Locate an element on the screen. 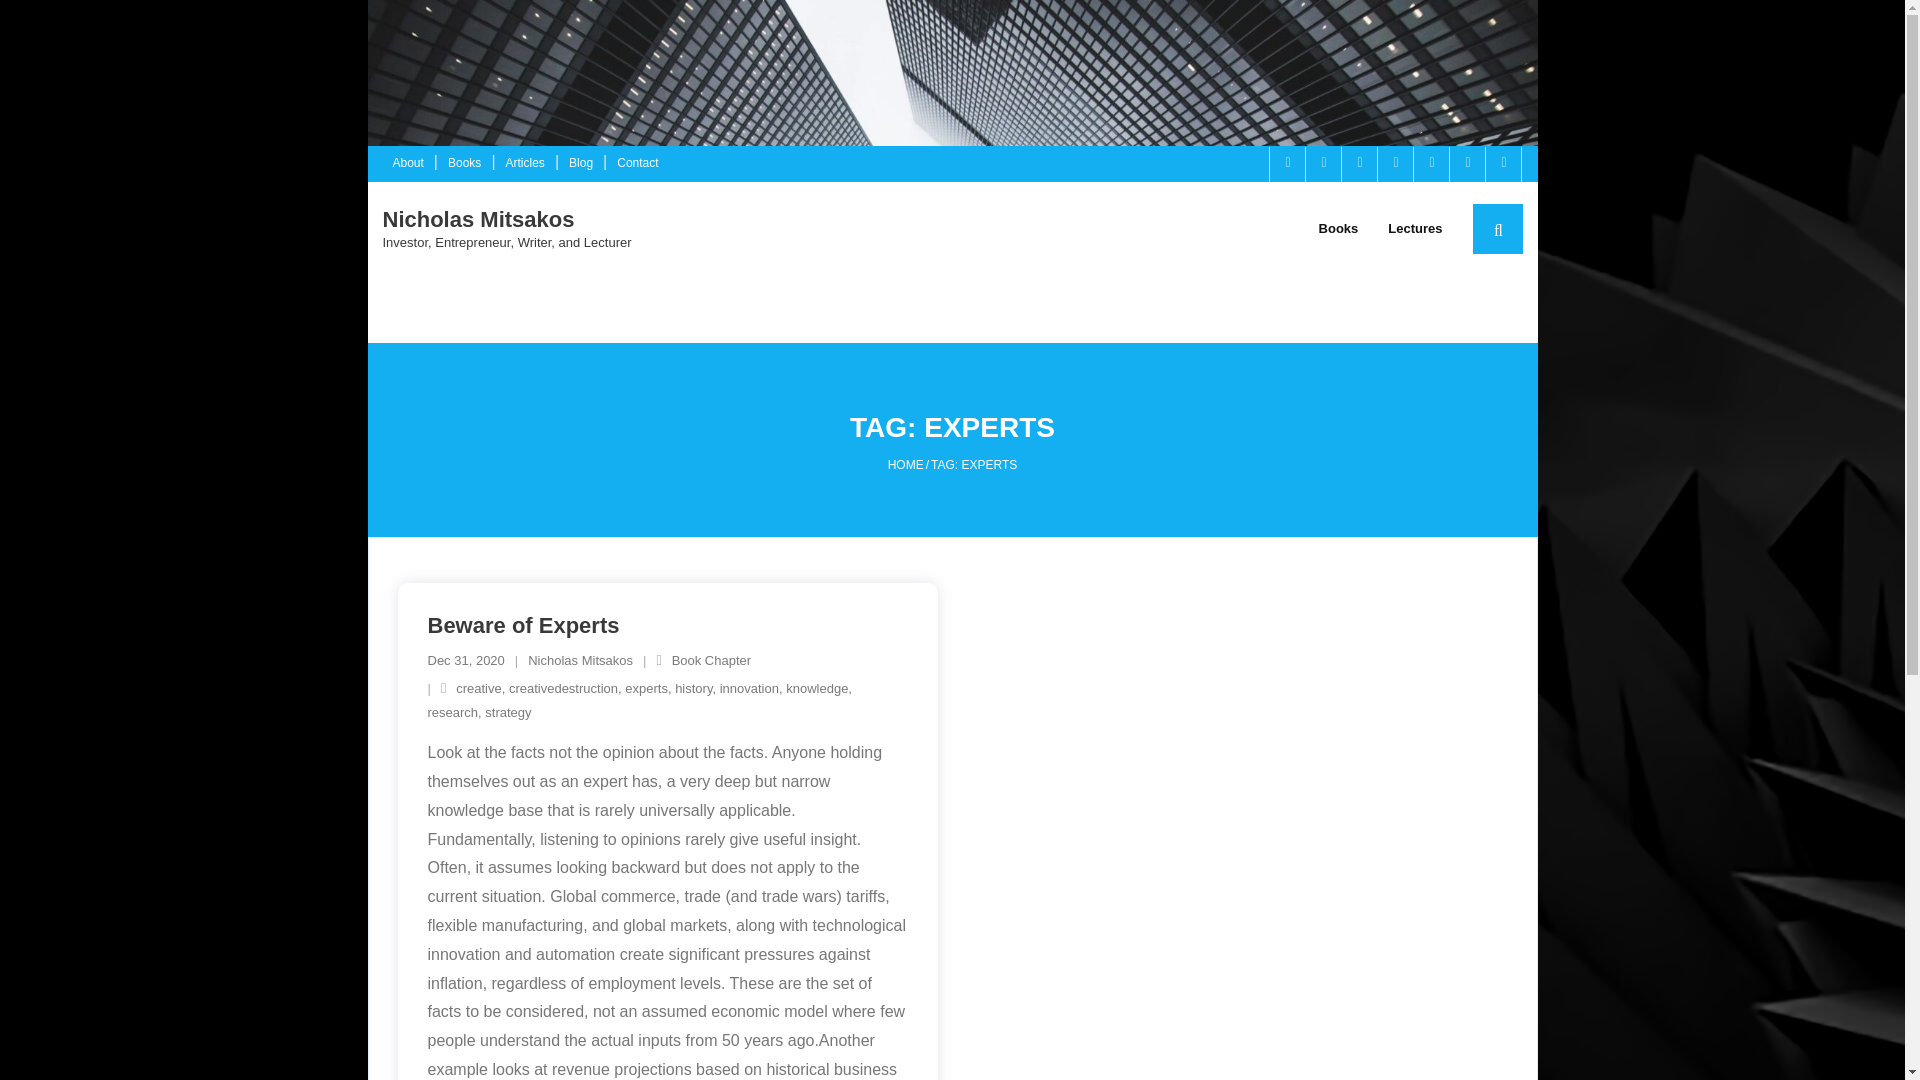 The image size is (1920, 1080). Contact is located at coordinates (637, 164).